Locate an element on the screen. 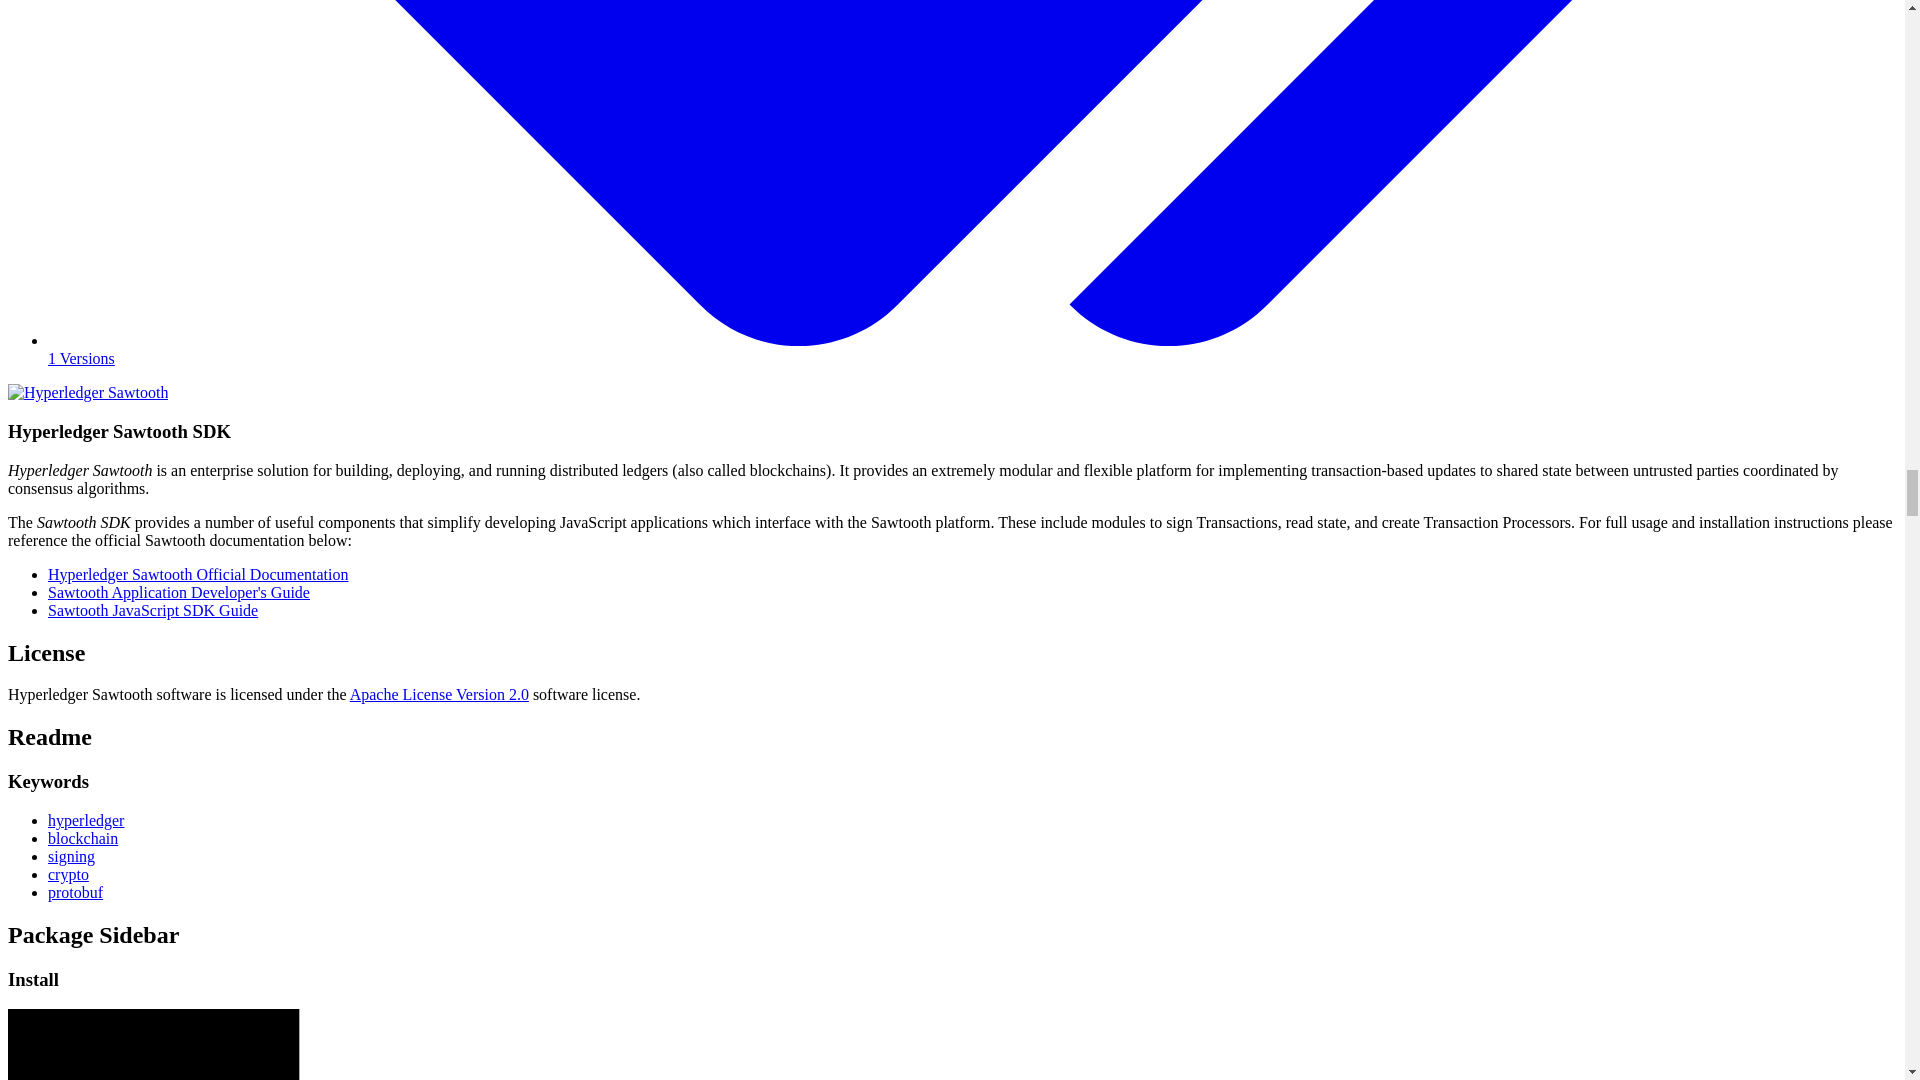  hyperledger is located at coordinates (86, 820).